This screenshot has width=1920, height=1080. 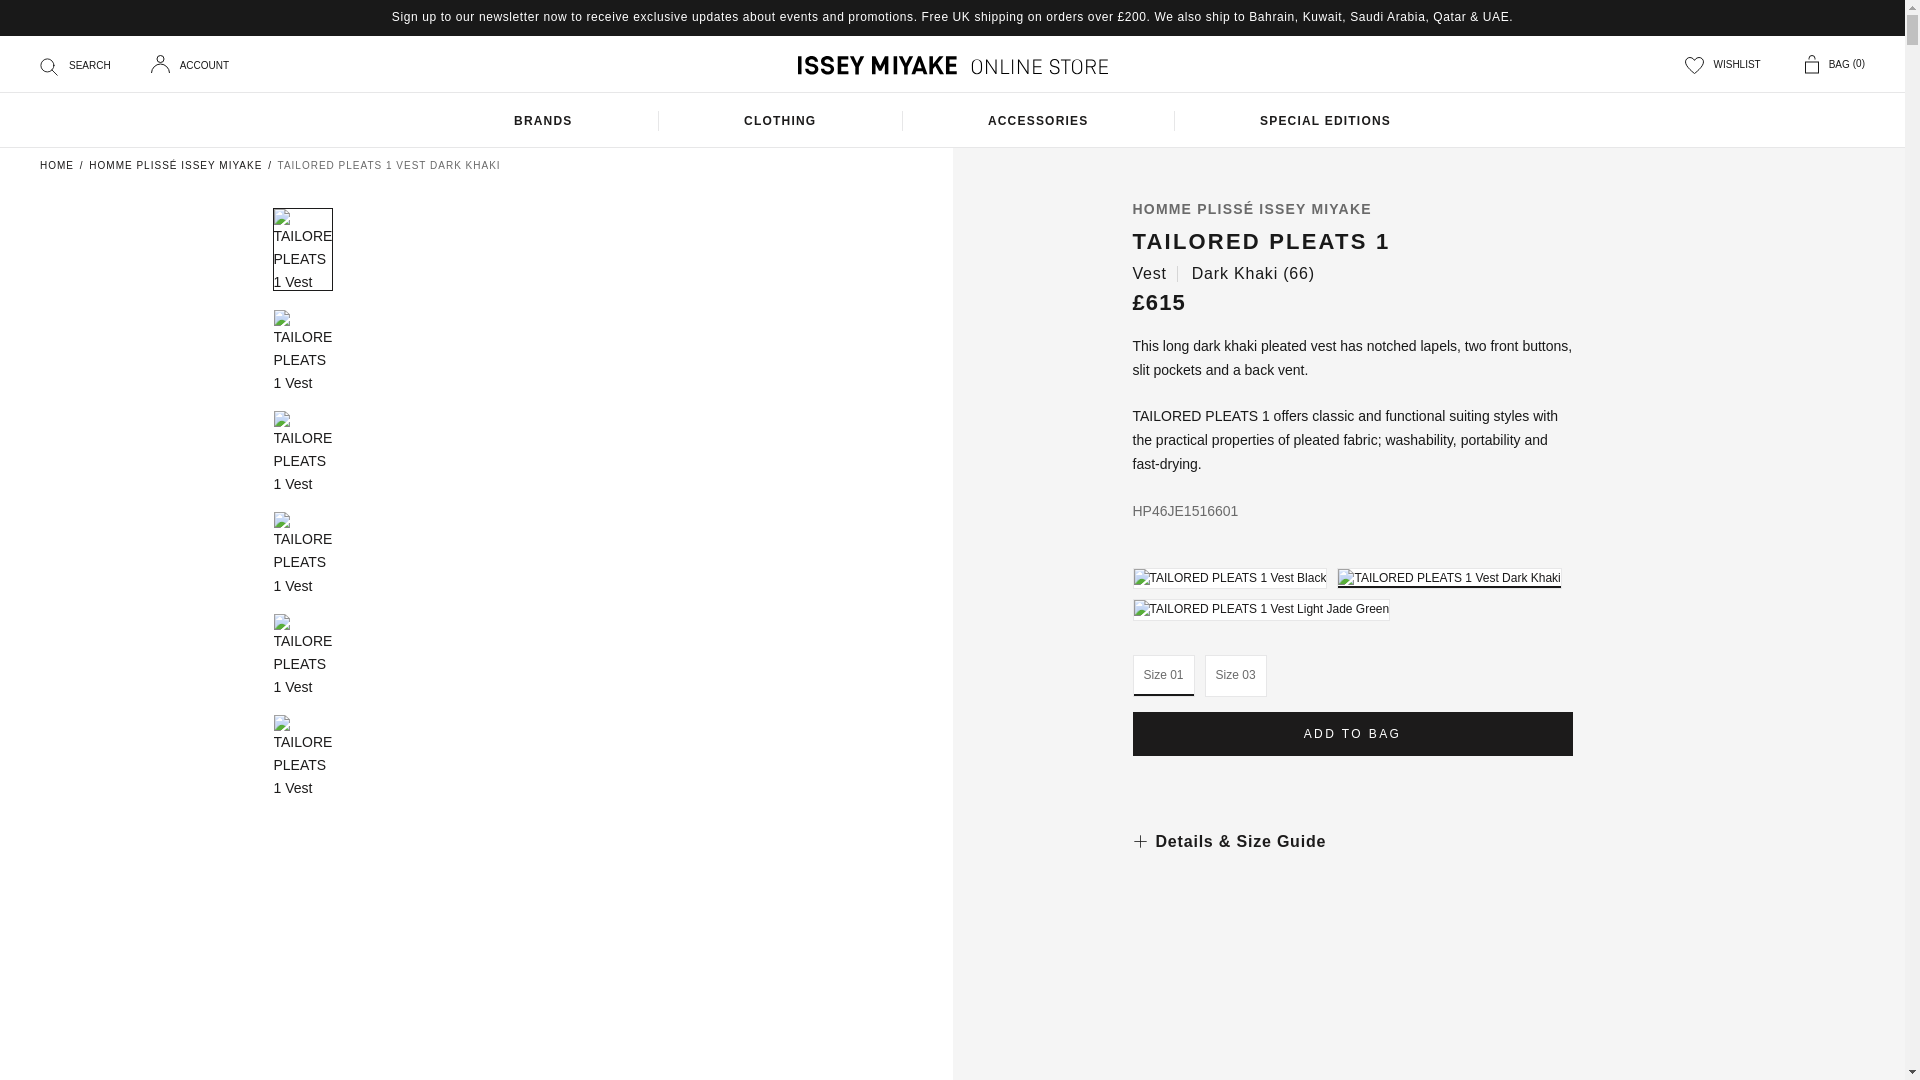 What do you see at coordinates (57, 164) in the screenshot?
I see `Home` at bounding box center [57, 164].